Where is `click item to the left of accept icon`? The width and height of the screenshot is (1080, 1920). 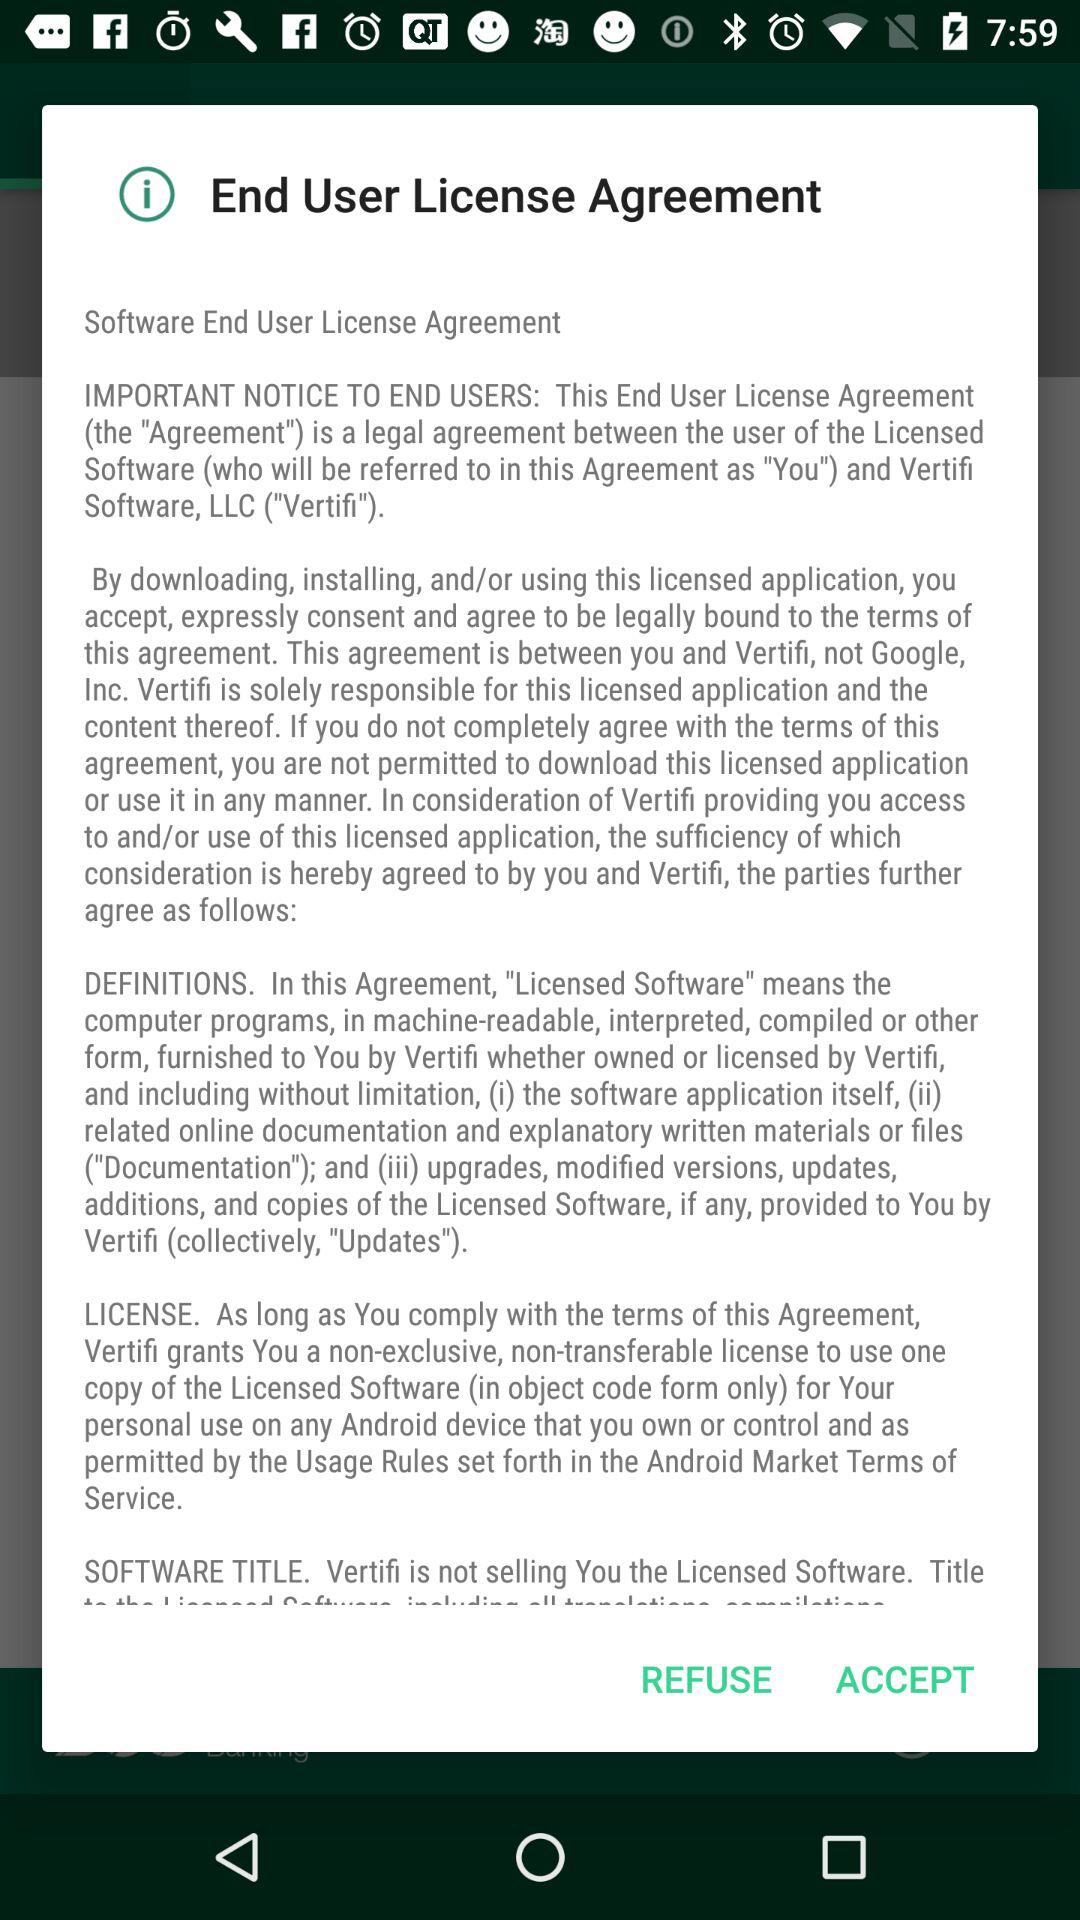
click item to the left of accept icon is located at coordinates (706, 1678).